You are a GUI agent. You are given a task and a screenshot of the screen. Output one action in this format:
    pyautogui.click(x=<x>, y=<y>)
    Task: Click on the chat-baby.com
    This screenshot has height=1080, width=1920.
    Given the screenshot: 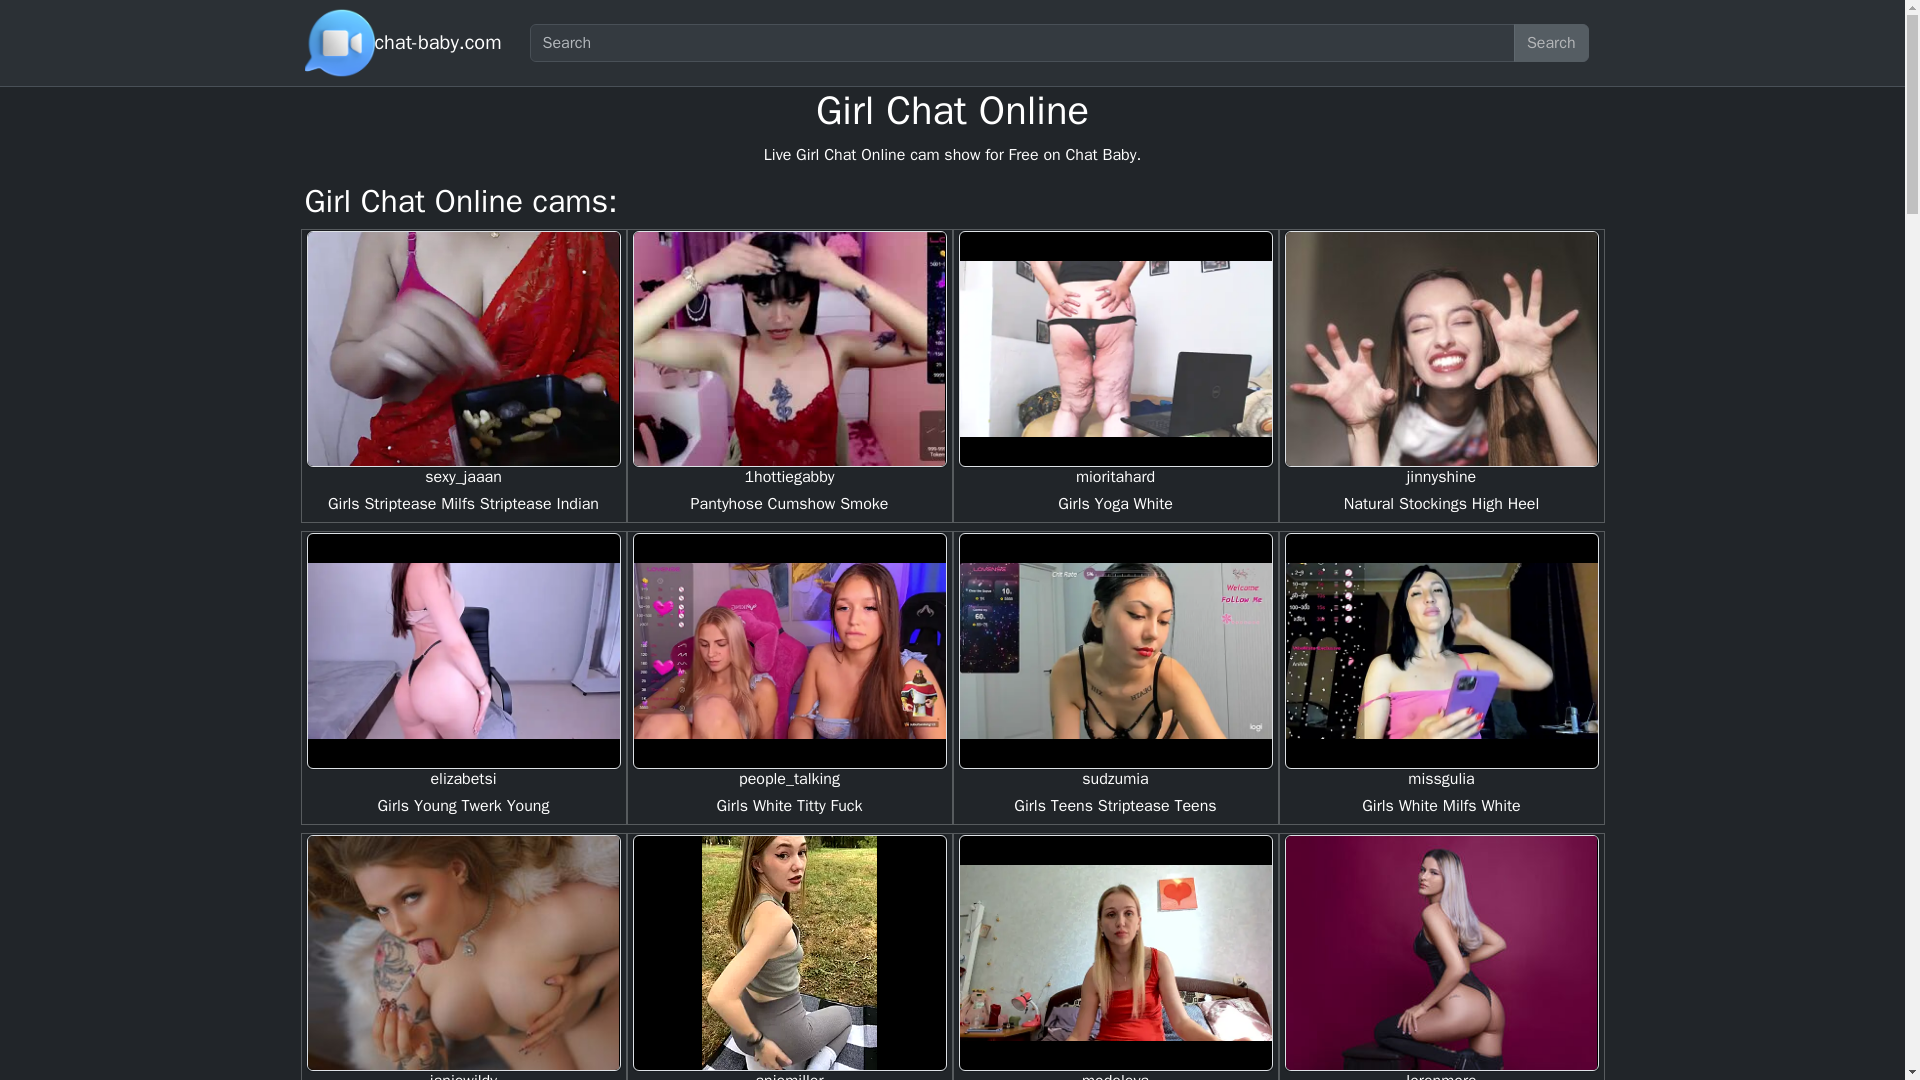 What is the action you would take?
    pyautogui.click(x=438, y=42)
    